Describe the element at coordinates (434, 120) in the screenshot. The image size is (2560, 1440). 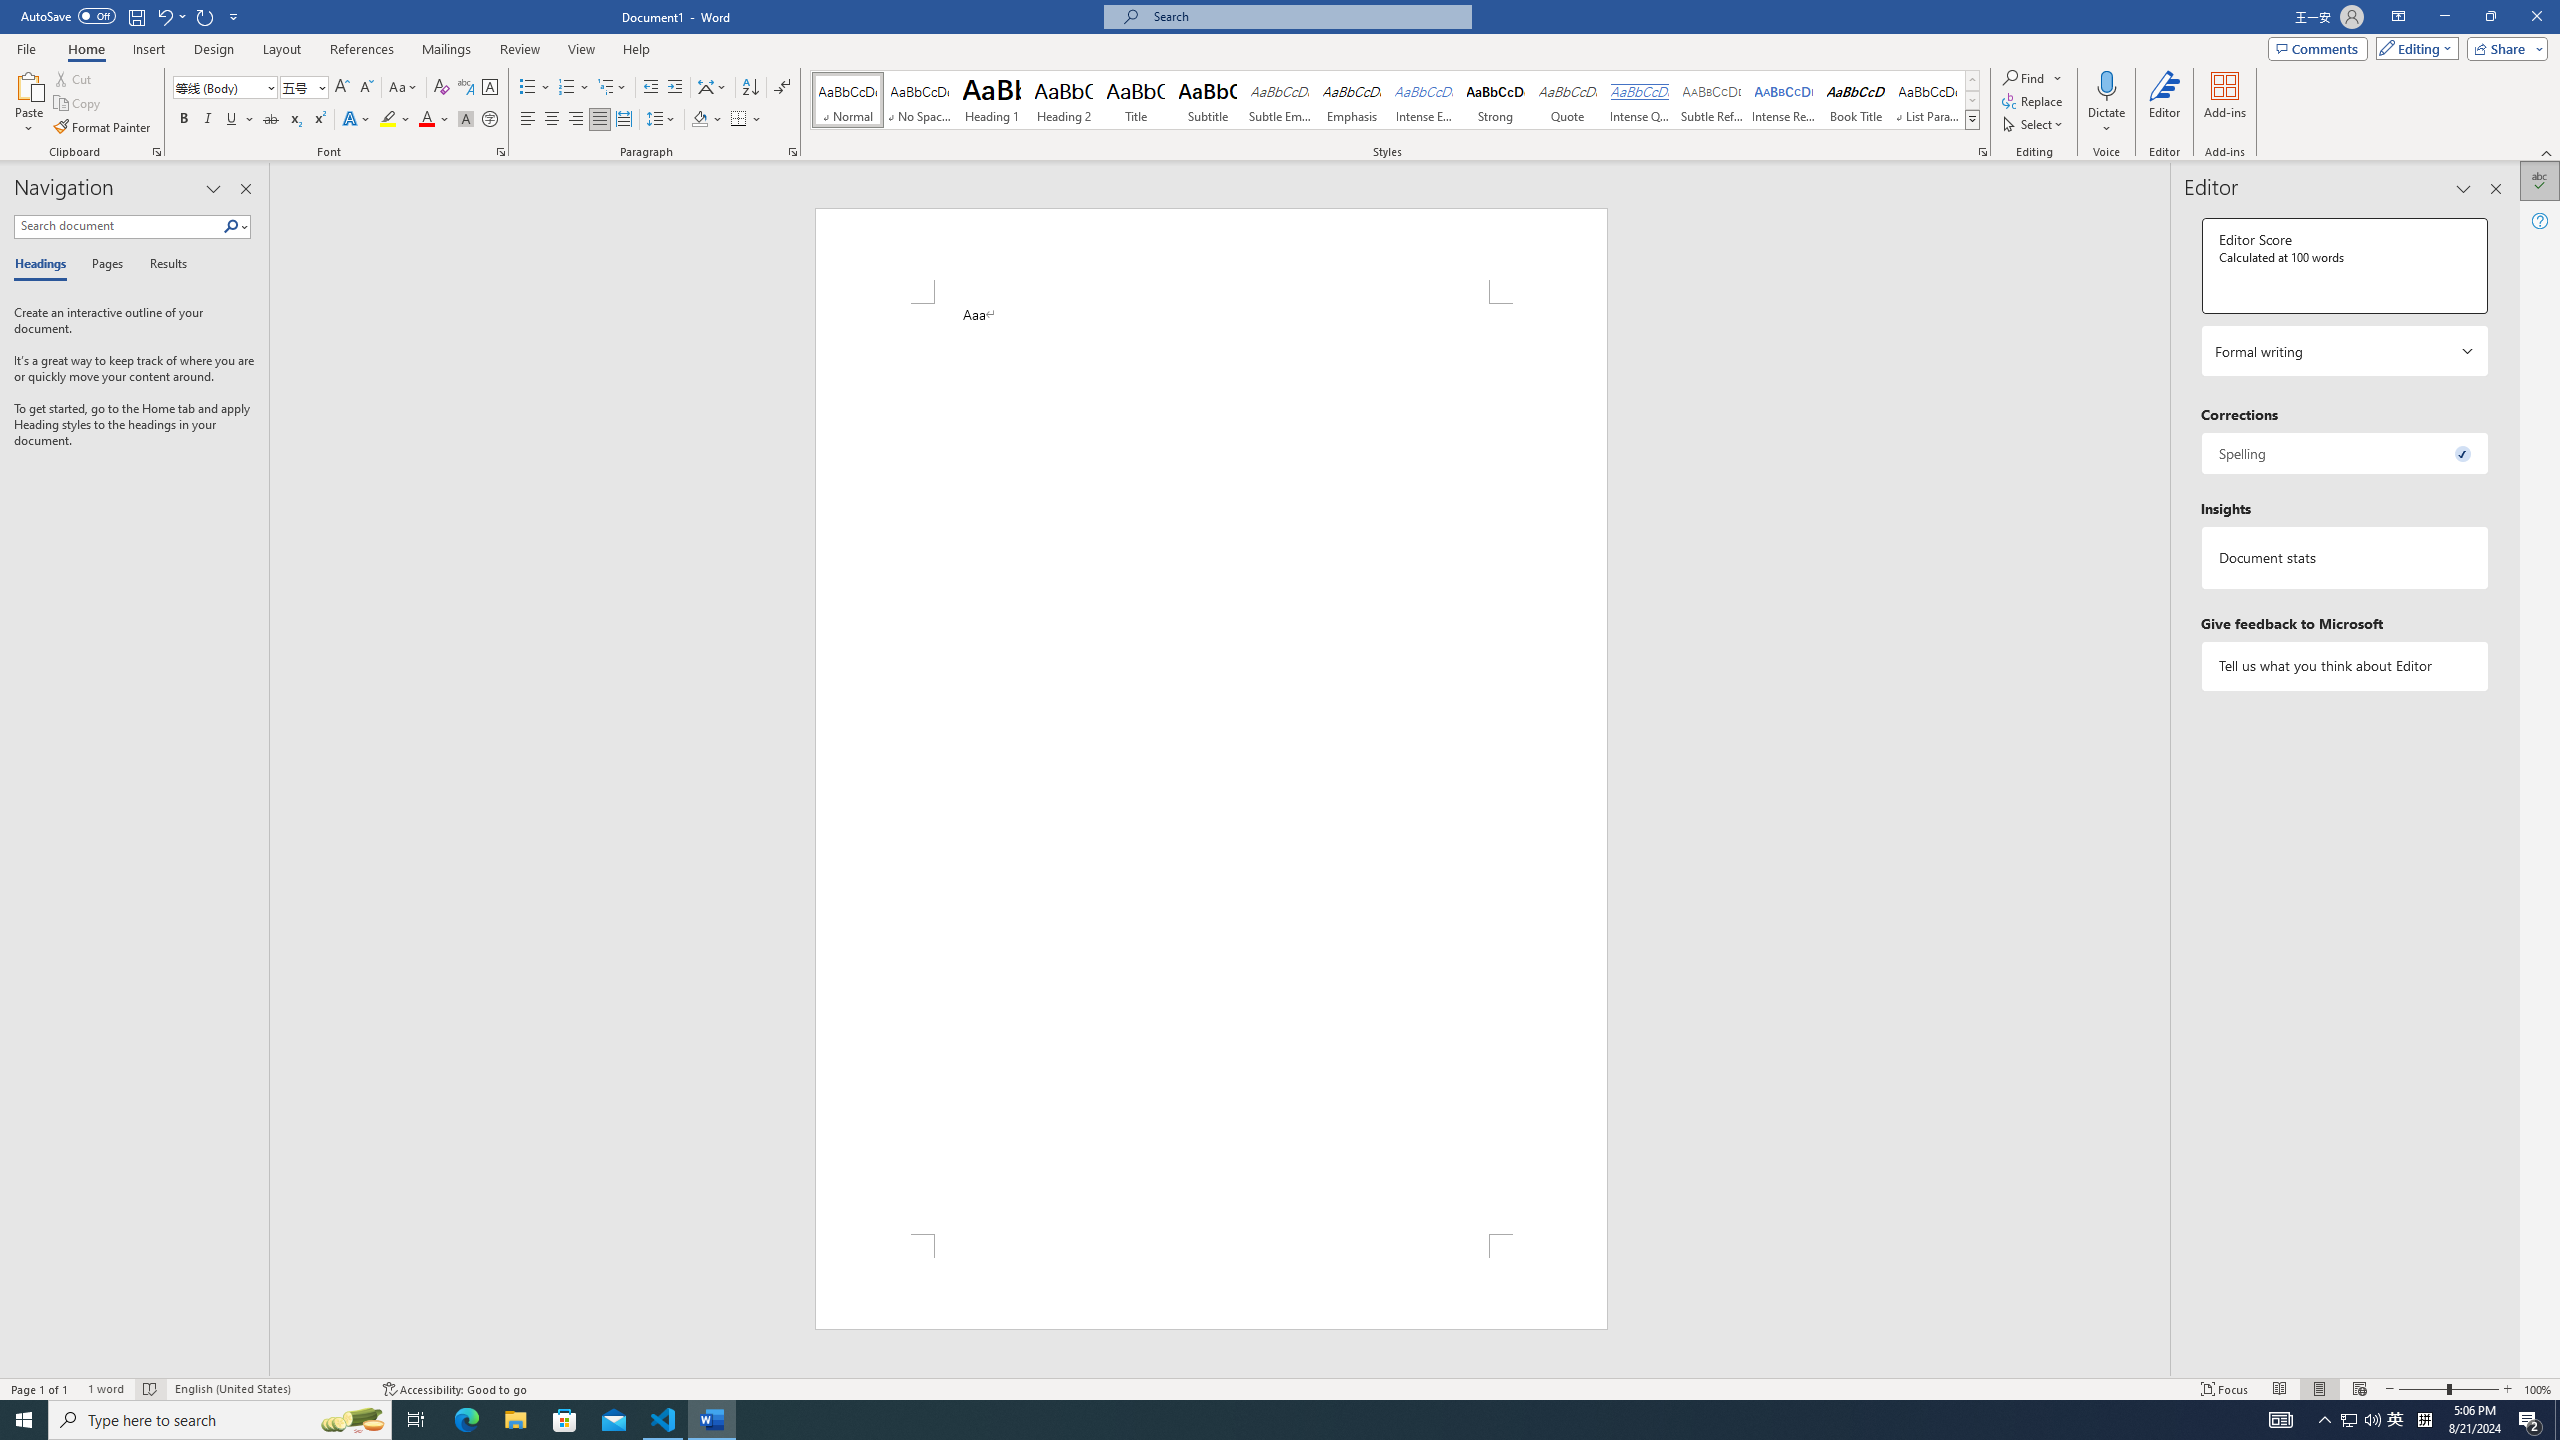
I see `Font Color` at that location.